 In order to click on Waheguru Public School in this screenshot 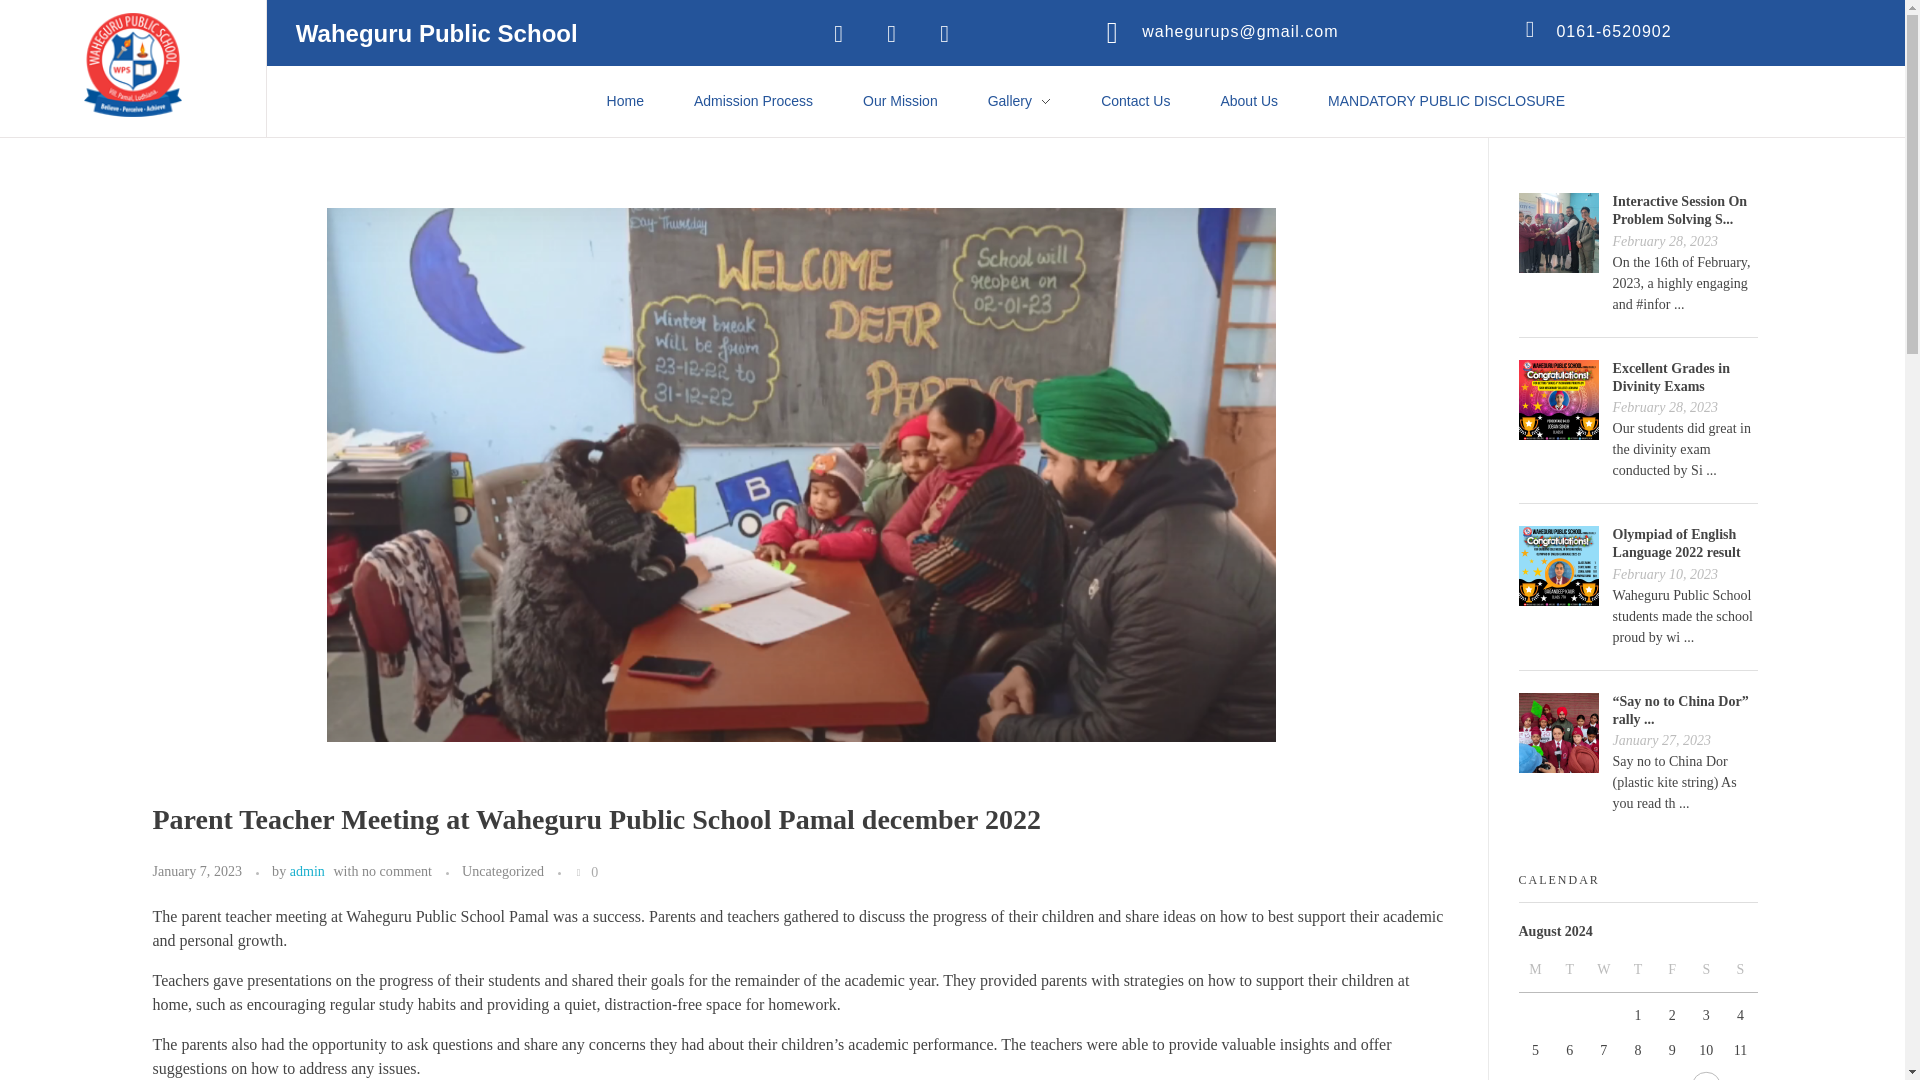, I will do `click(133, 64)`.